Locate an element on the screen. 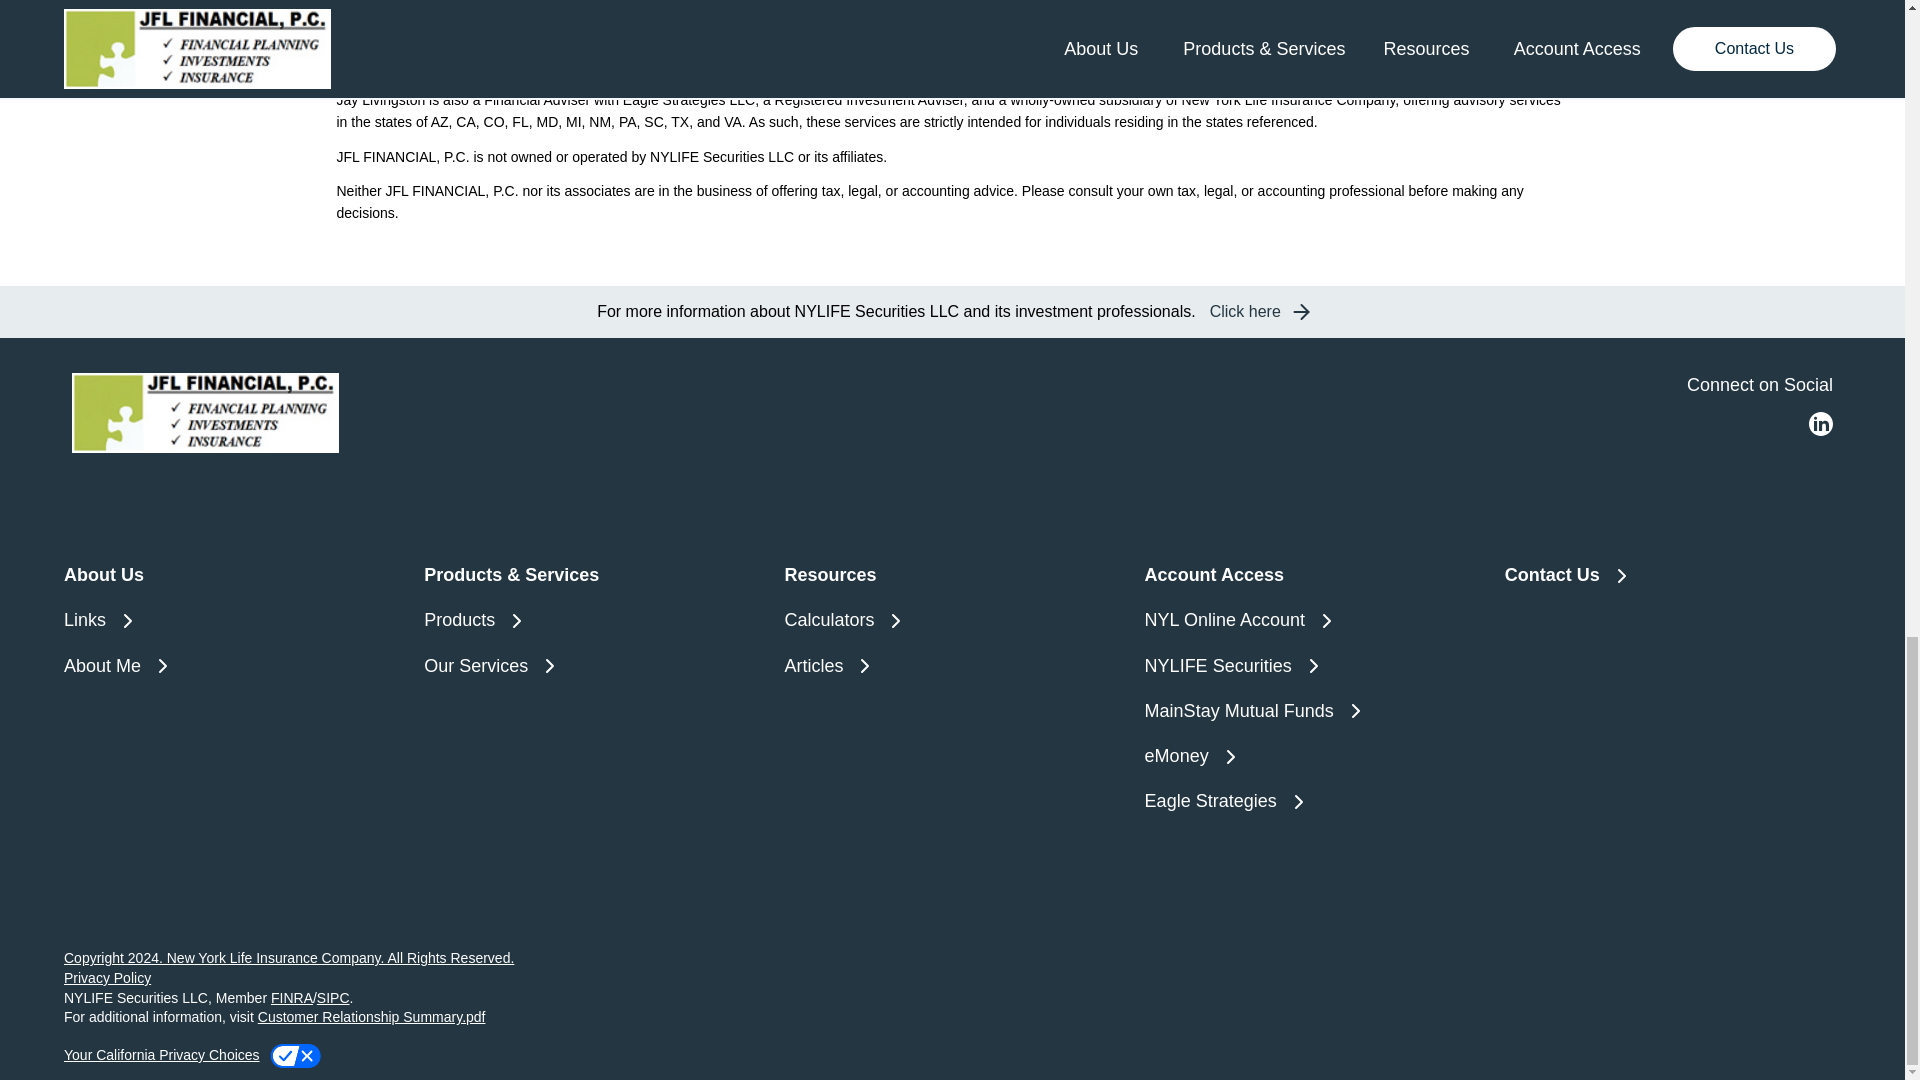  right-arrow is located at coordinates (1300, 312).